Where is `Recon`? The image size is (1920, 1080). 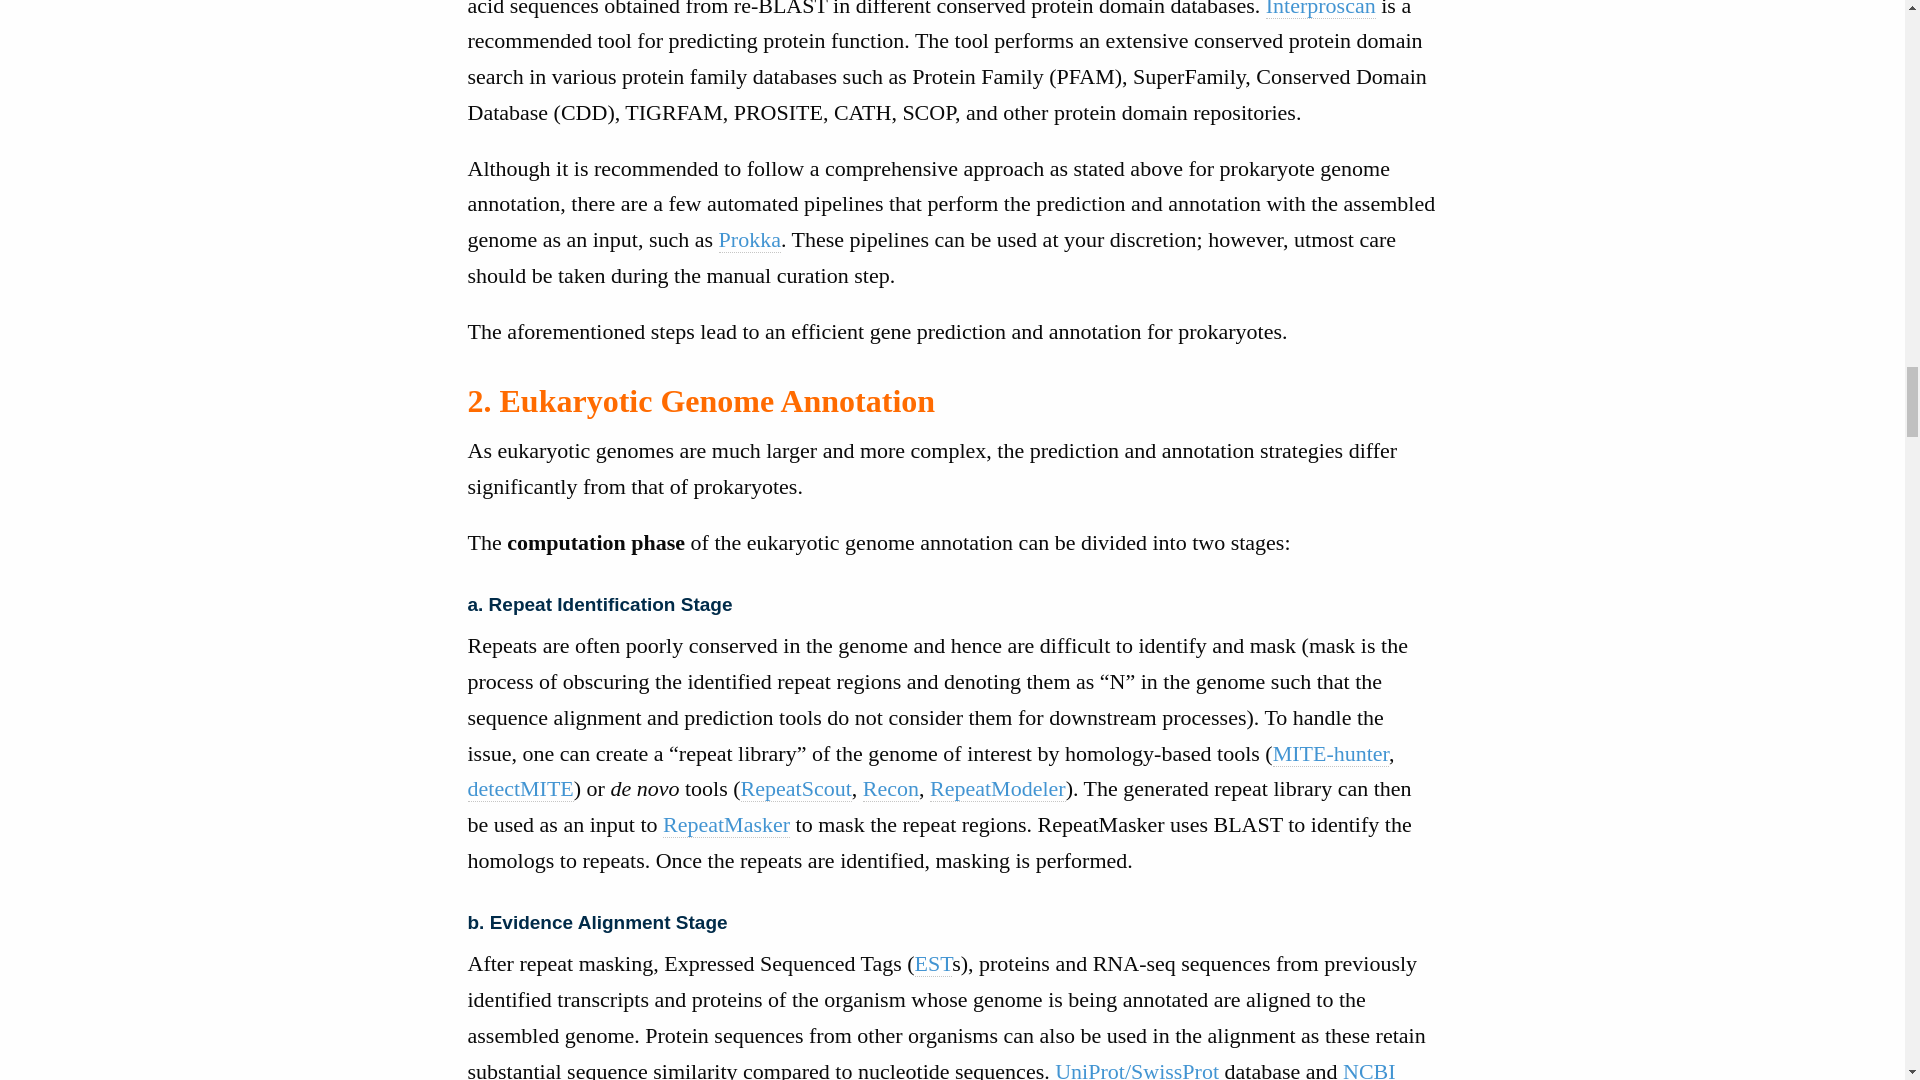 Recon is located at coordinates (890, 789).